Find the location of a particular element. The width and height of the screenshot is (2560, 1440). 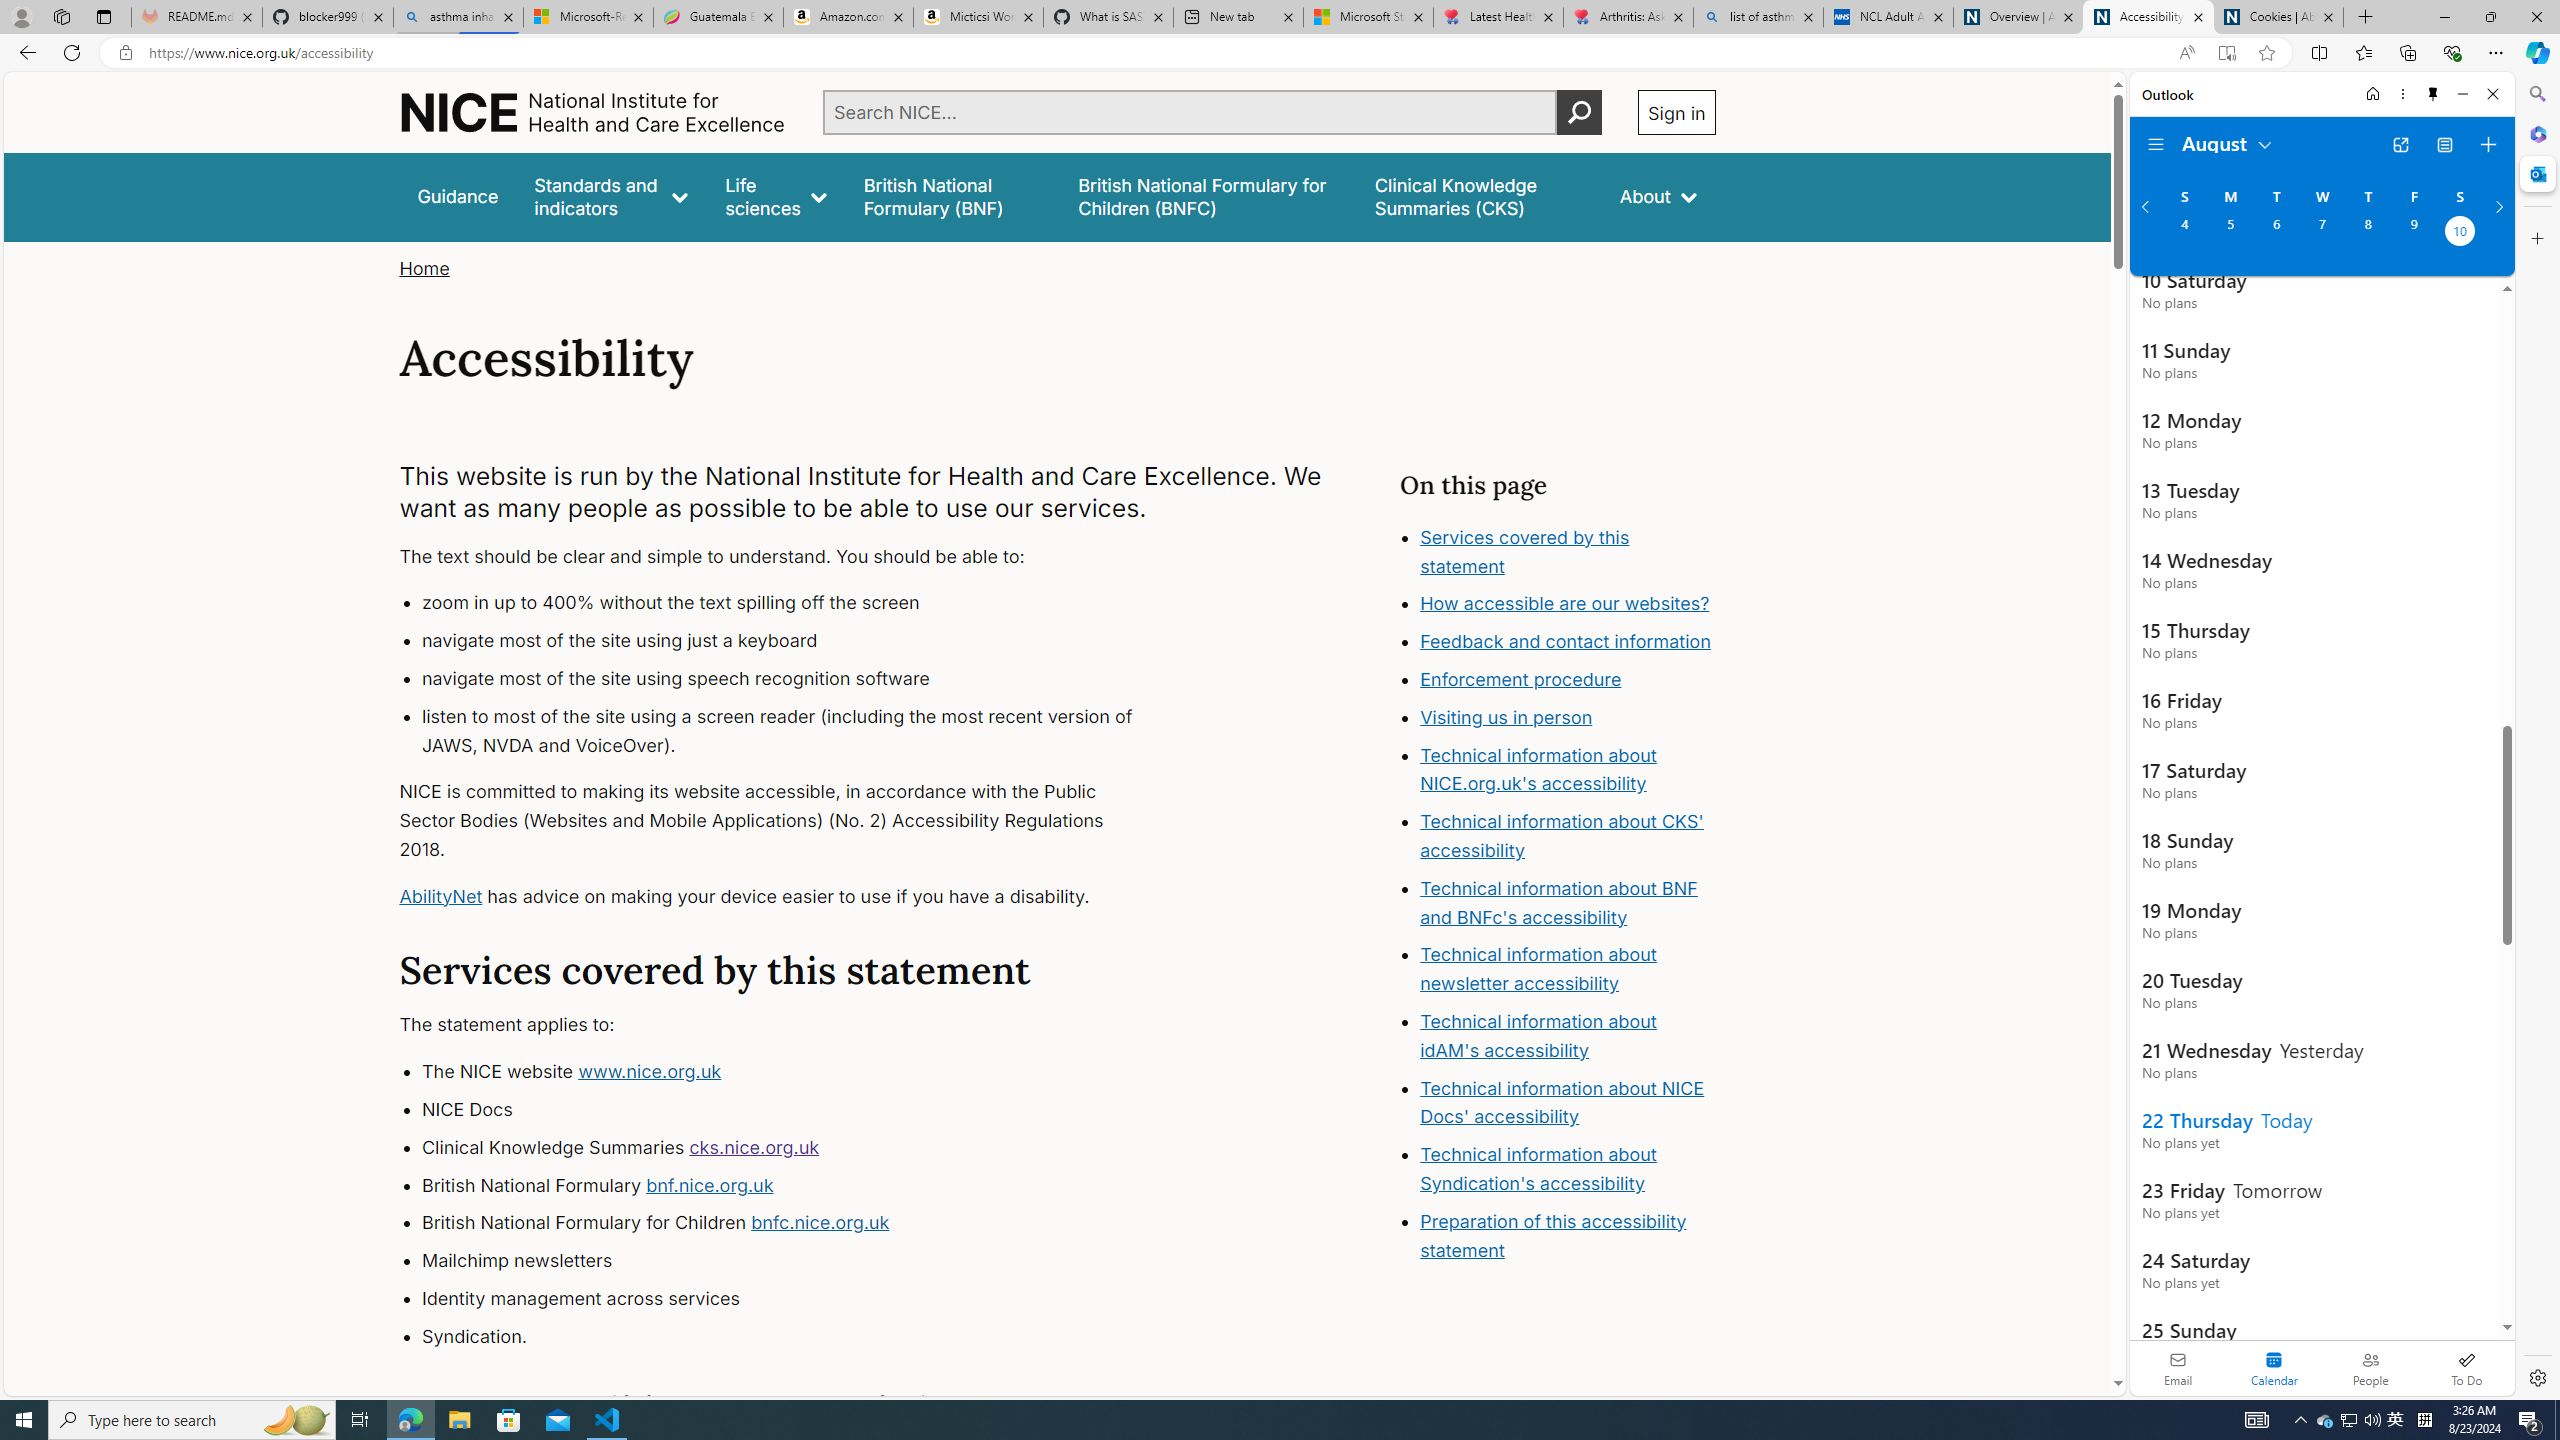

Technical information about CKS' accessibility is located at coordinates (1562, 836).